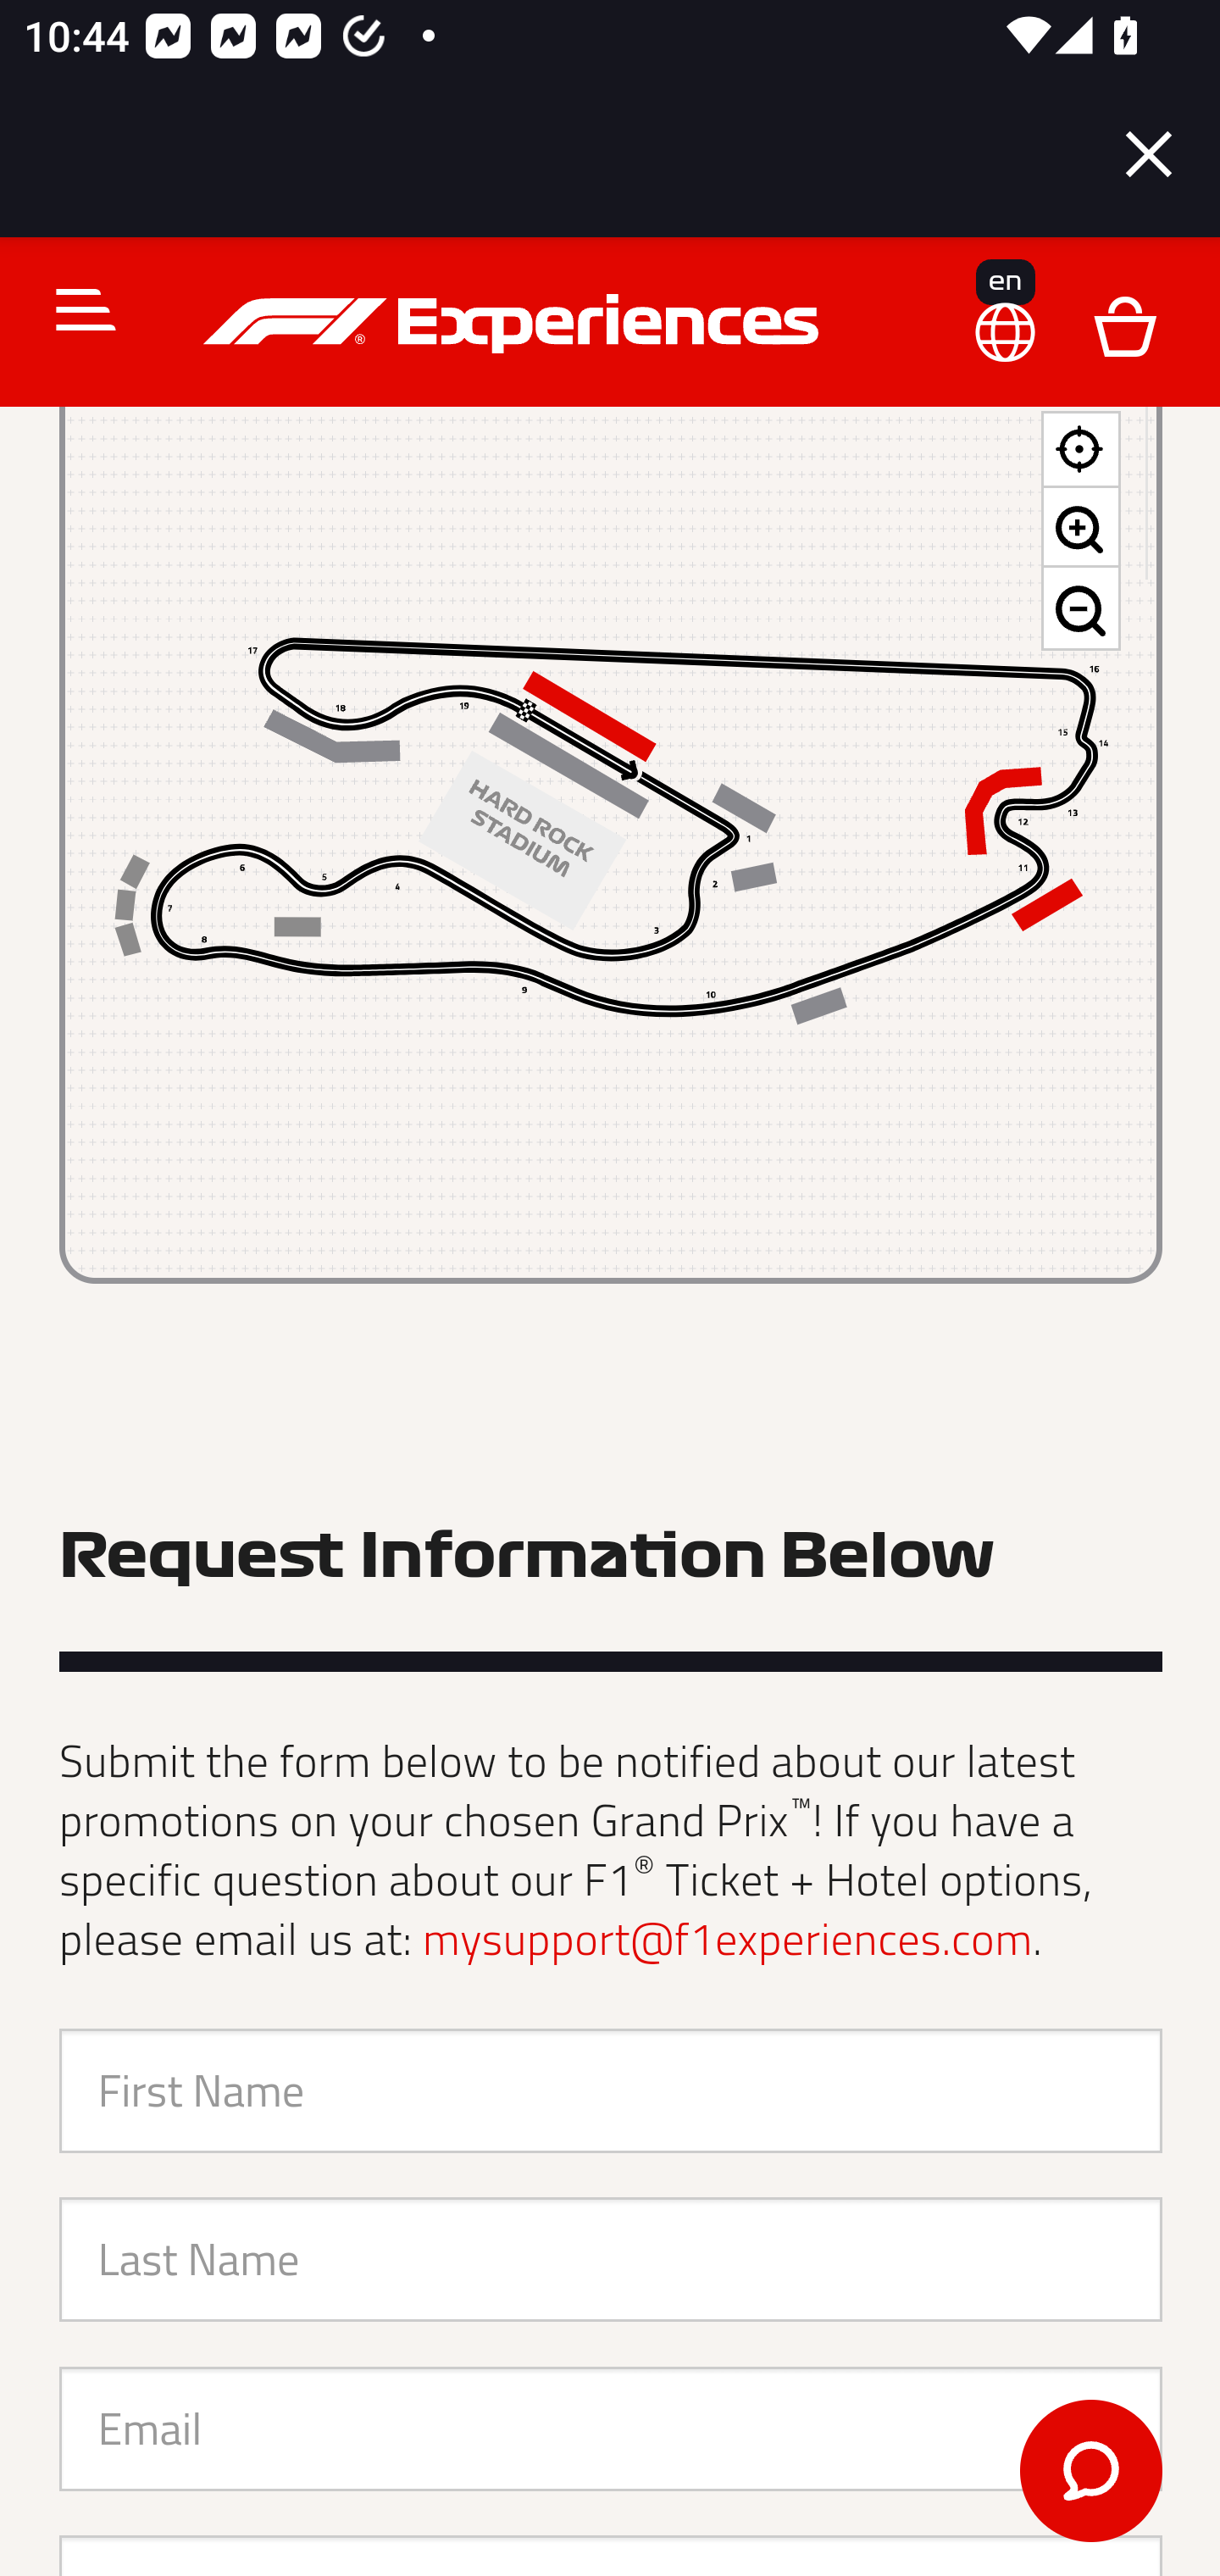 The width and height of the screenshot is (1220, 2576). What do you see at coordinates (515, 327) in the screenshot?
I see `f1experiences` at bounding box center [515, 327].